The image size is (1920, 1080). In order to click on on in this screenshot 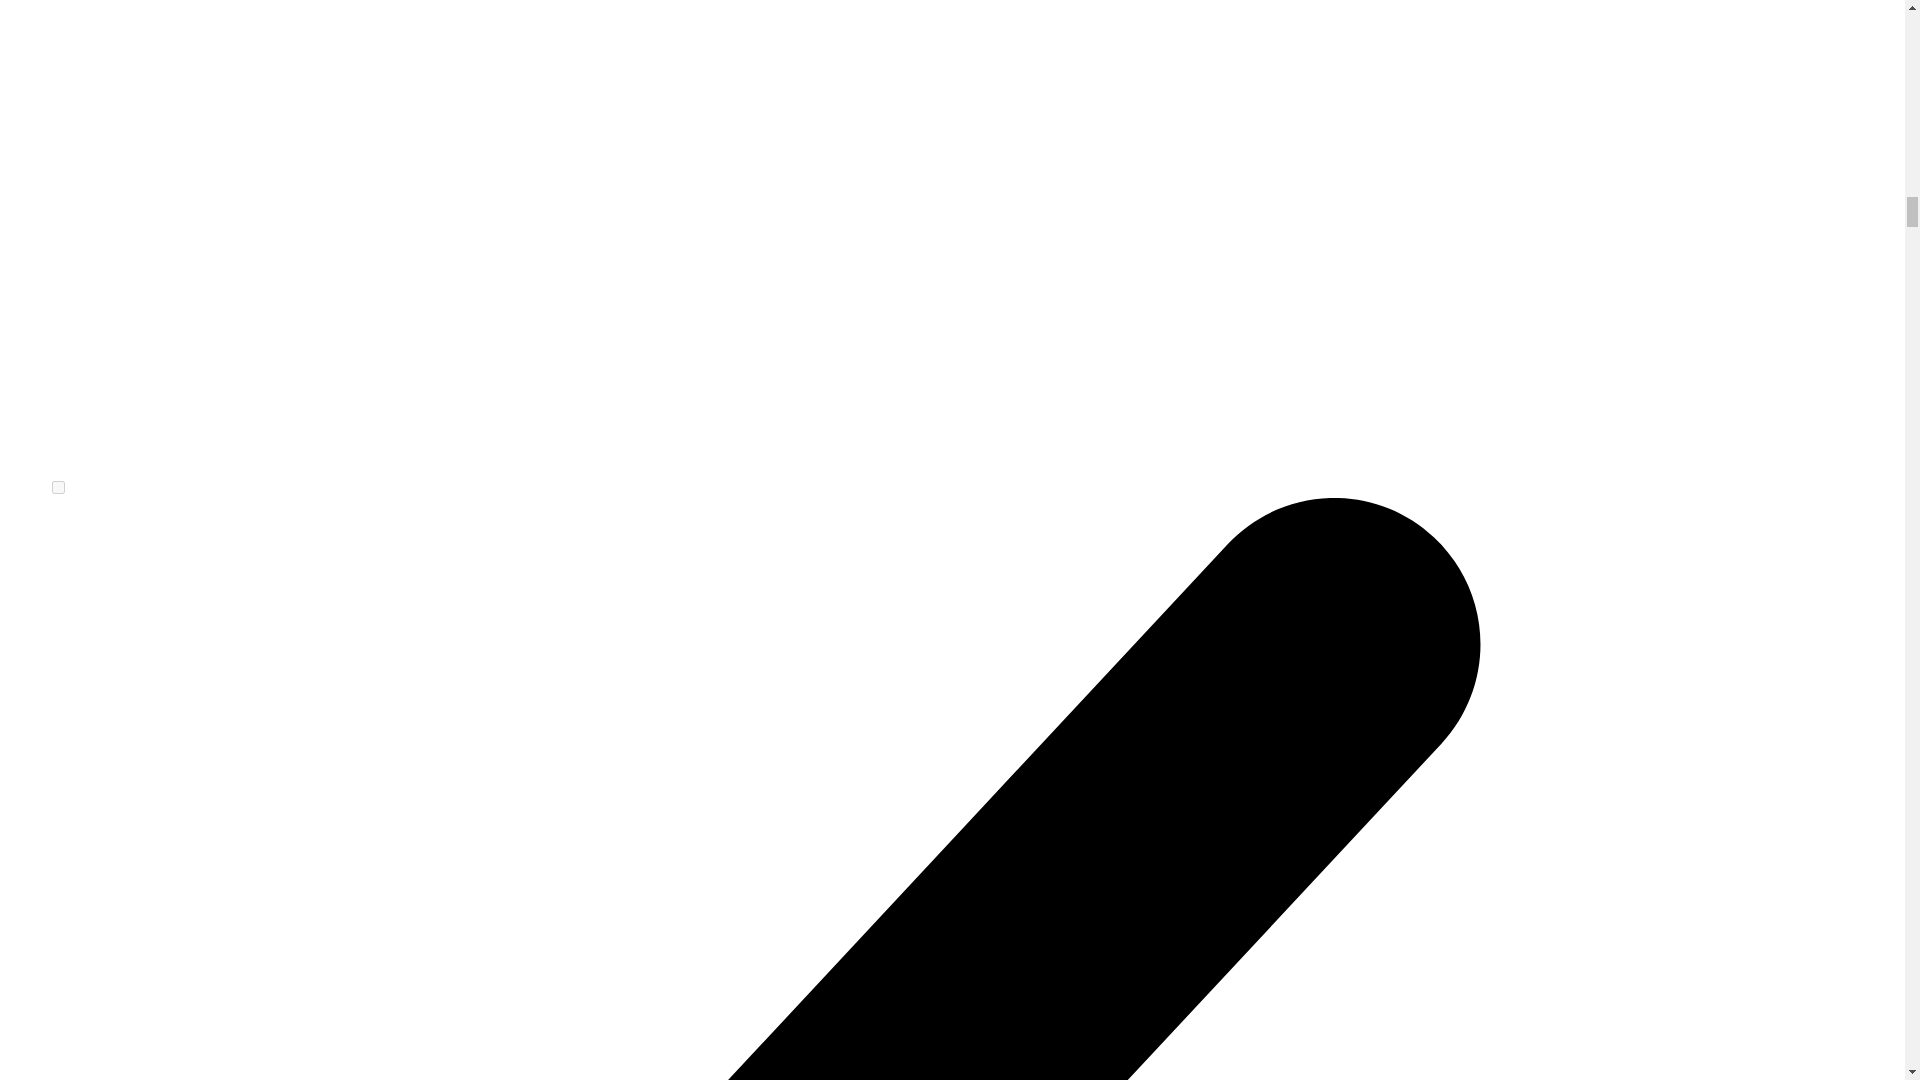, I will do `click(58, 486)`.